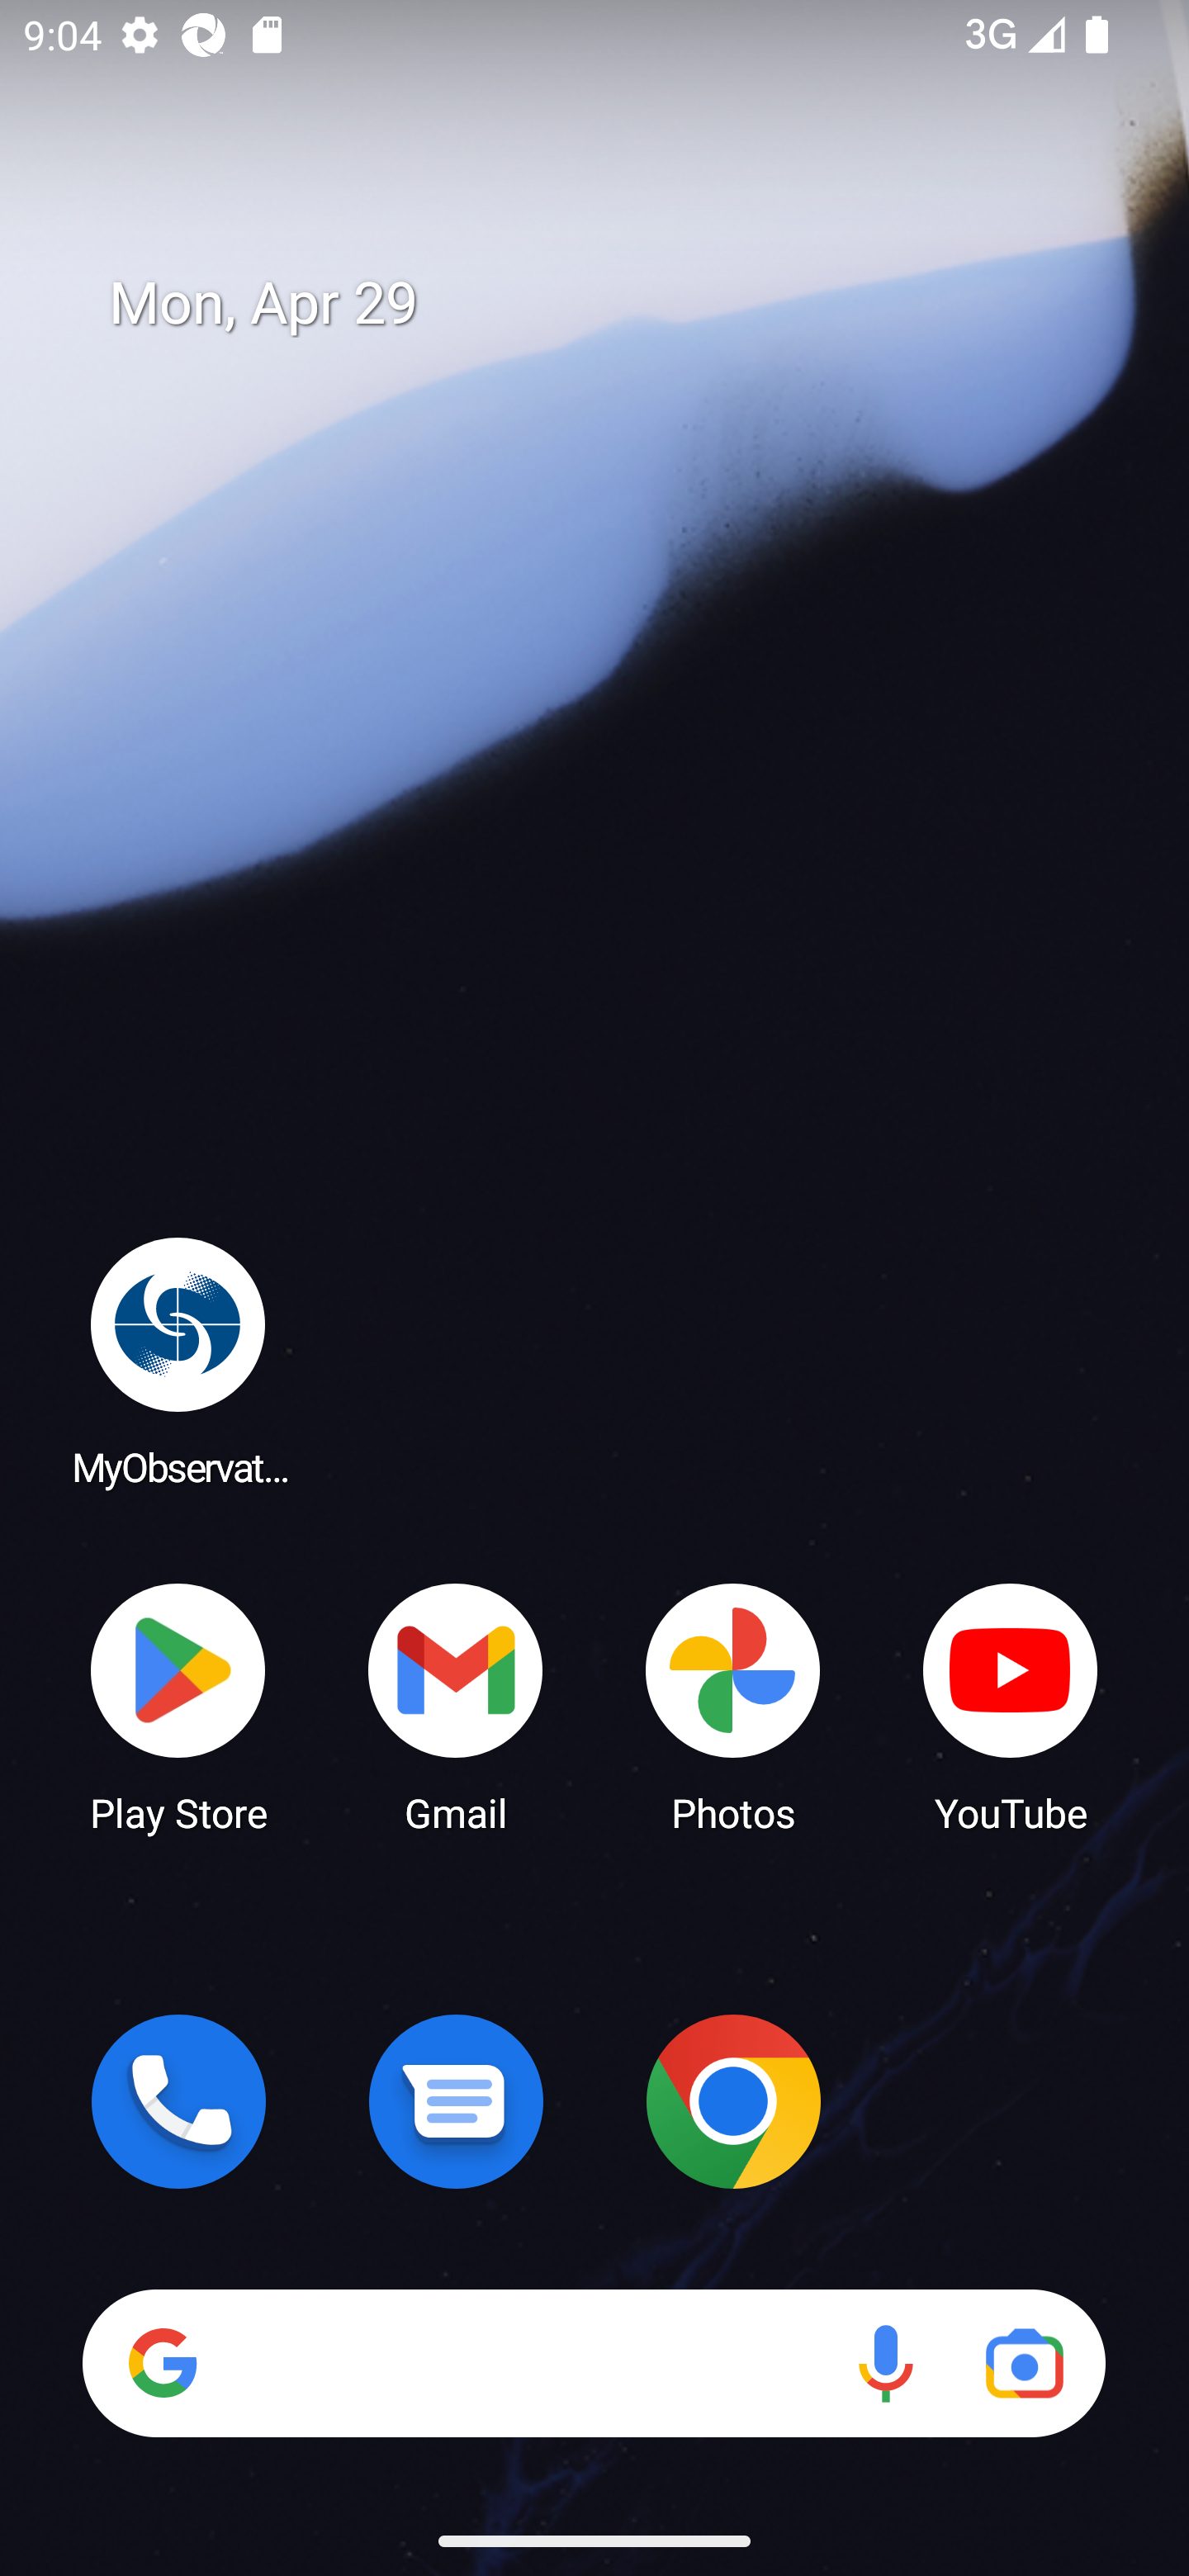 The height and width of the screenshot is (2576, 1189). What do you see at coordinates (733, 2101) in the screenshot?
I see `Chrome` at bounding box center [733, 2101].